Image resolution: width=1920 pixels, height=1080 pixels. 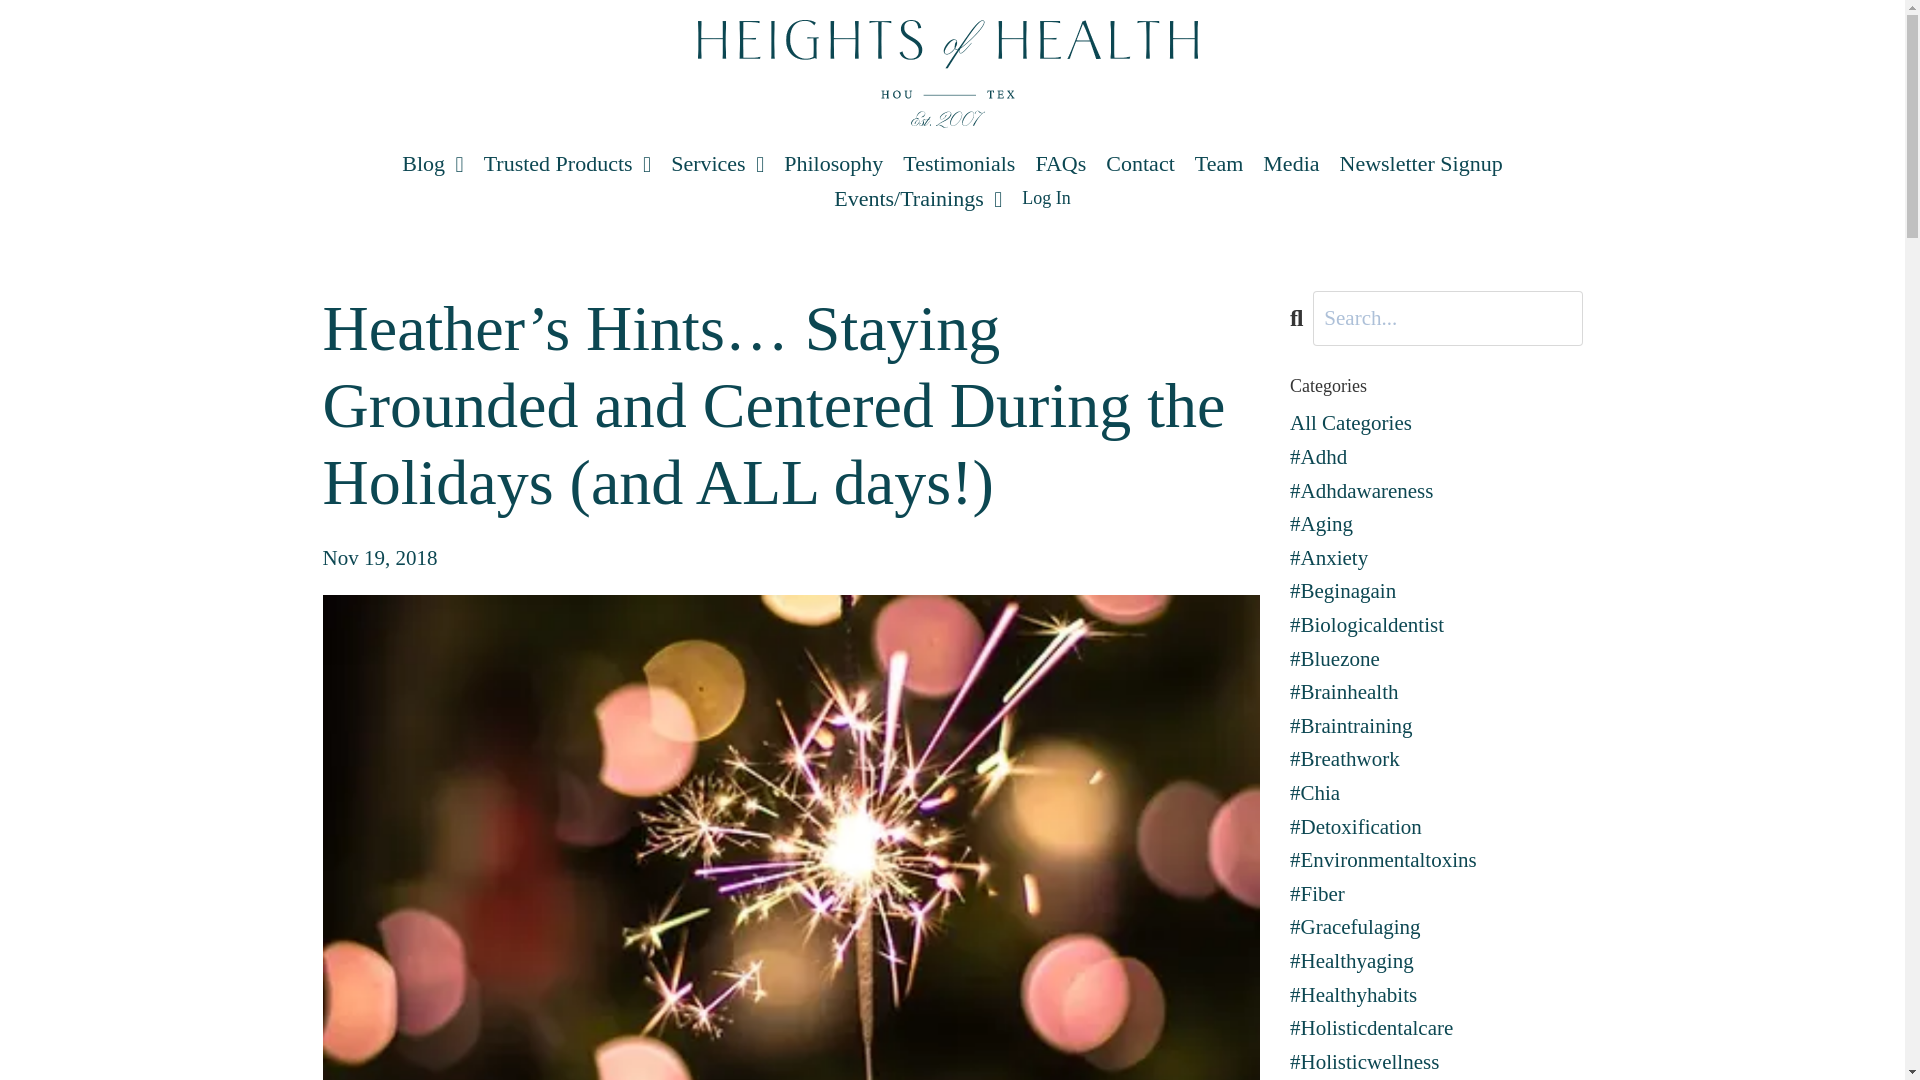 I want to click on Contact, so click(x=1139, y=163).